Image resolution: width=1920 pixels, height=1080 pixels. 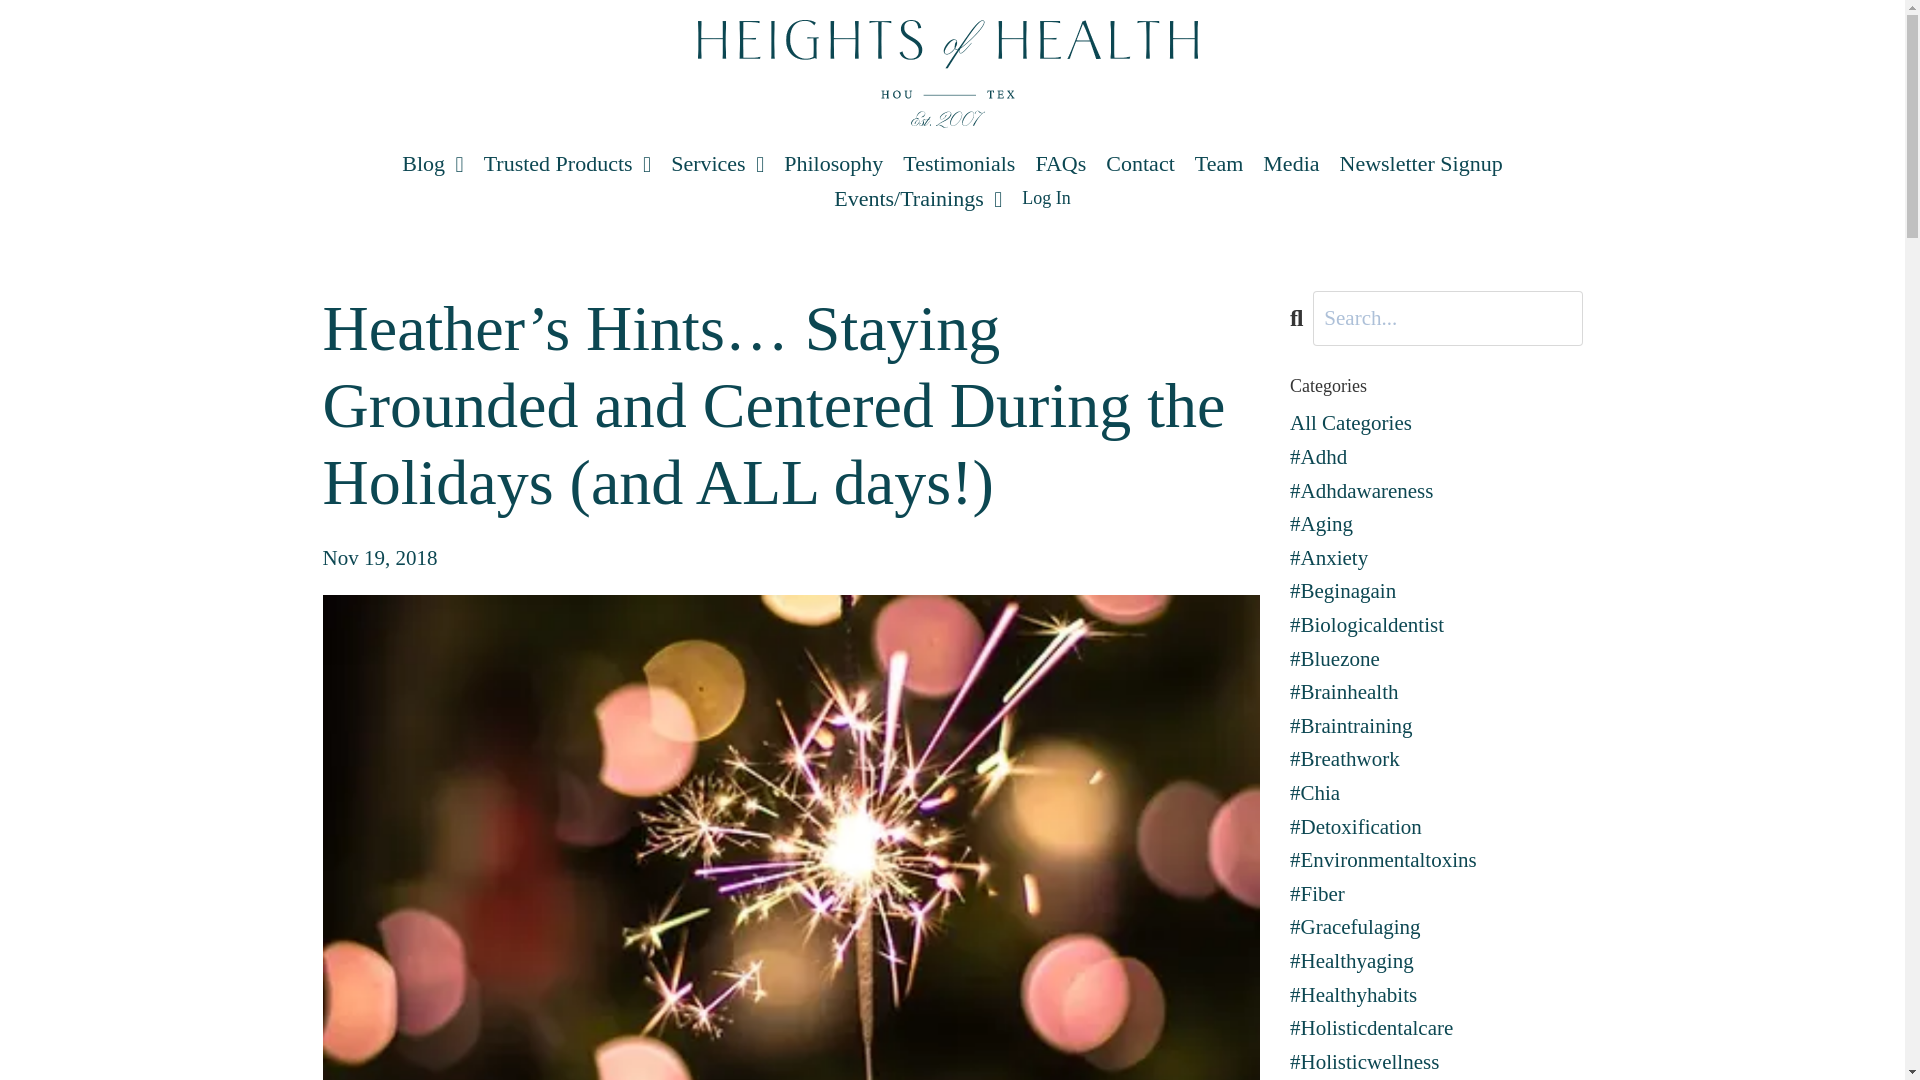 I want to click on Contact, so click(x=1139, y=163).